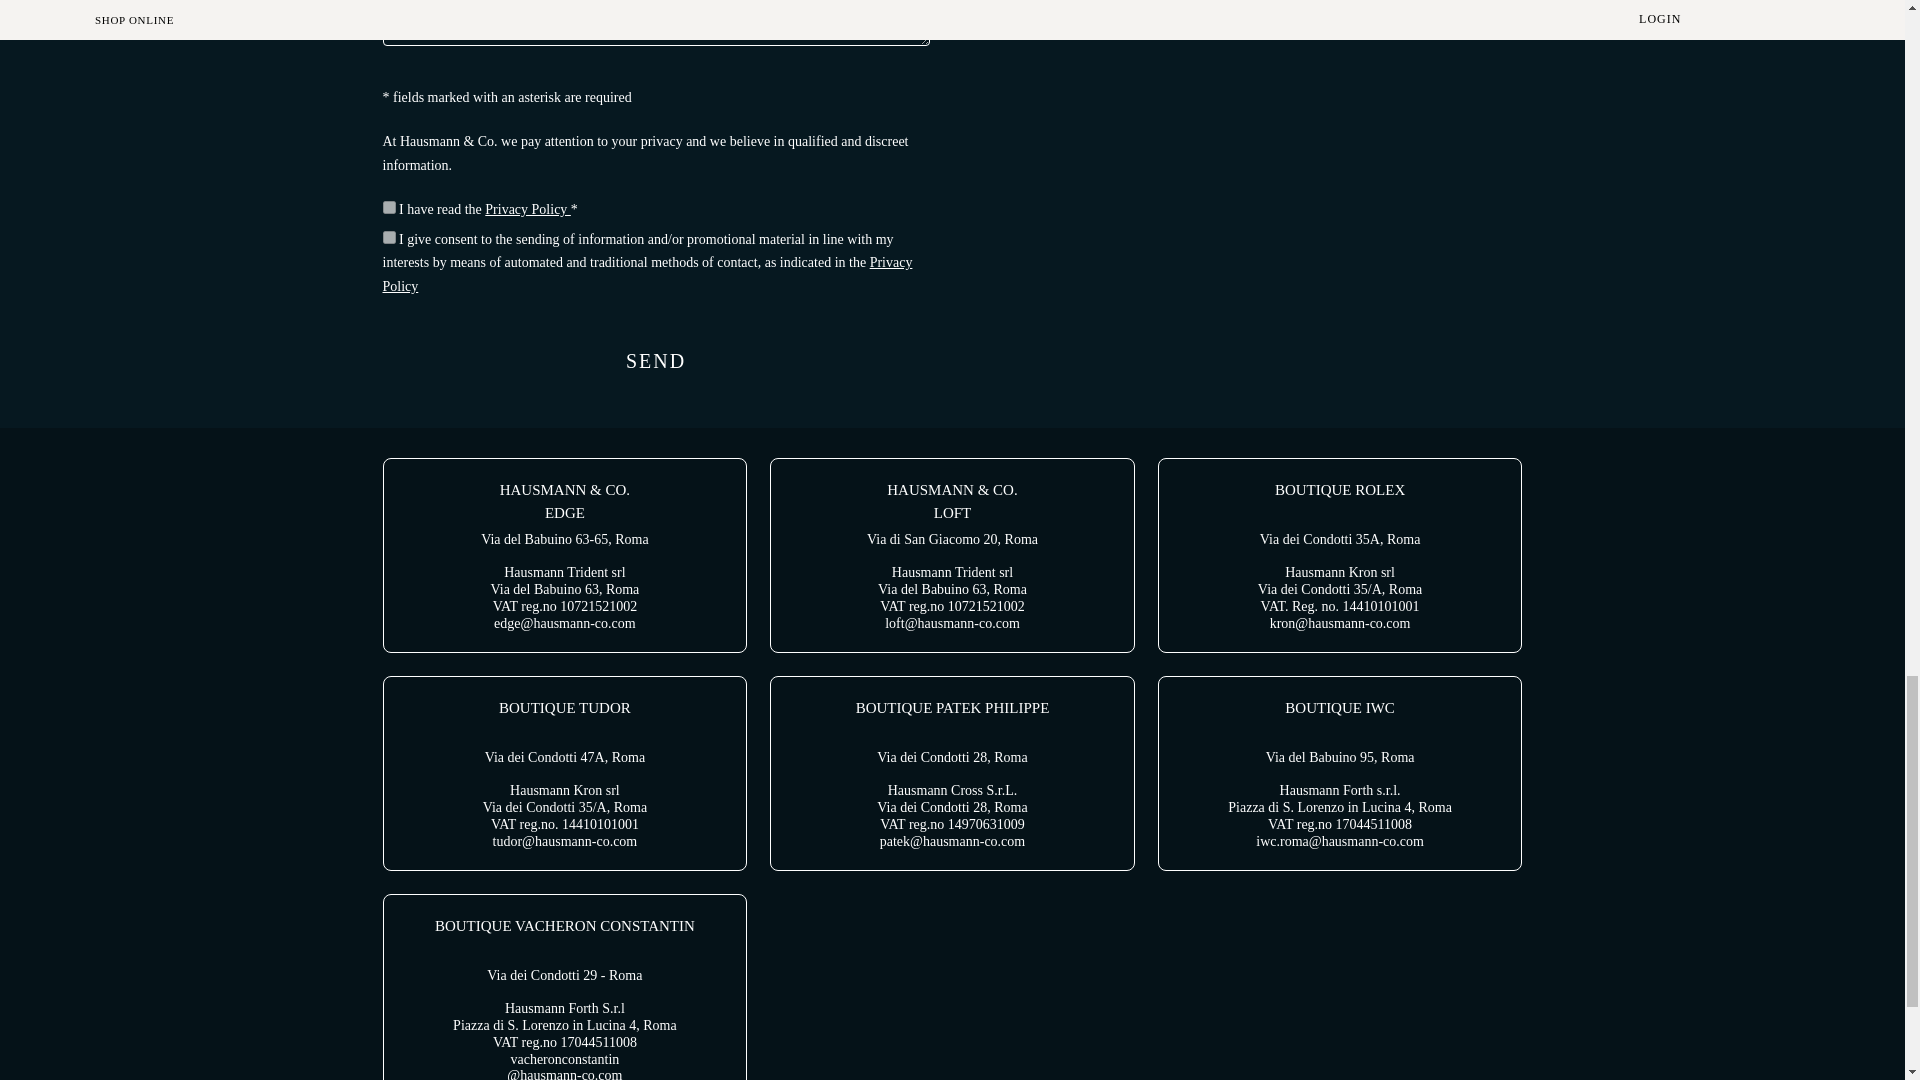 The image size is (1920, 1080). What do you see at coordinates (388, 238) in the screenshot?
I see `1` at bounding box center [388, 238].